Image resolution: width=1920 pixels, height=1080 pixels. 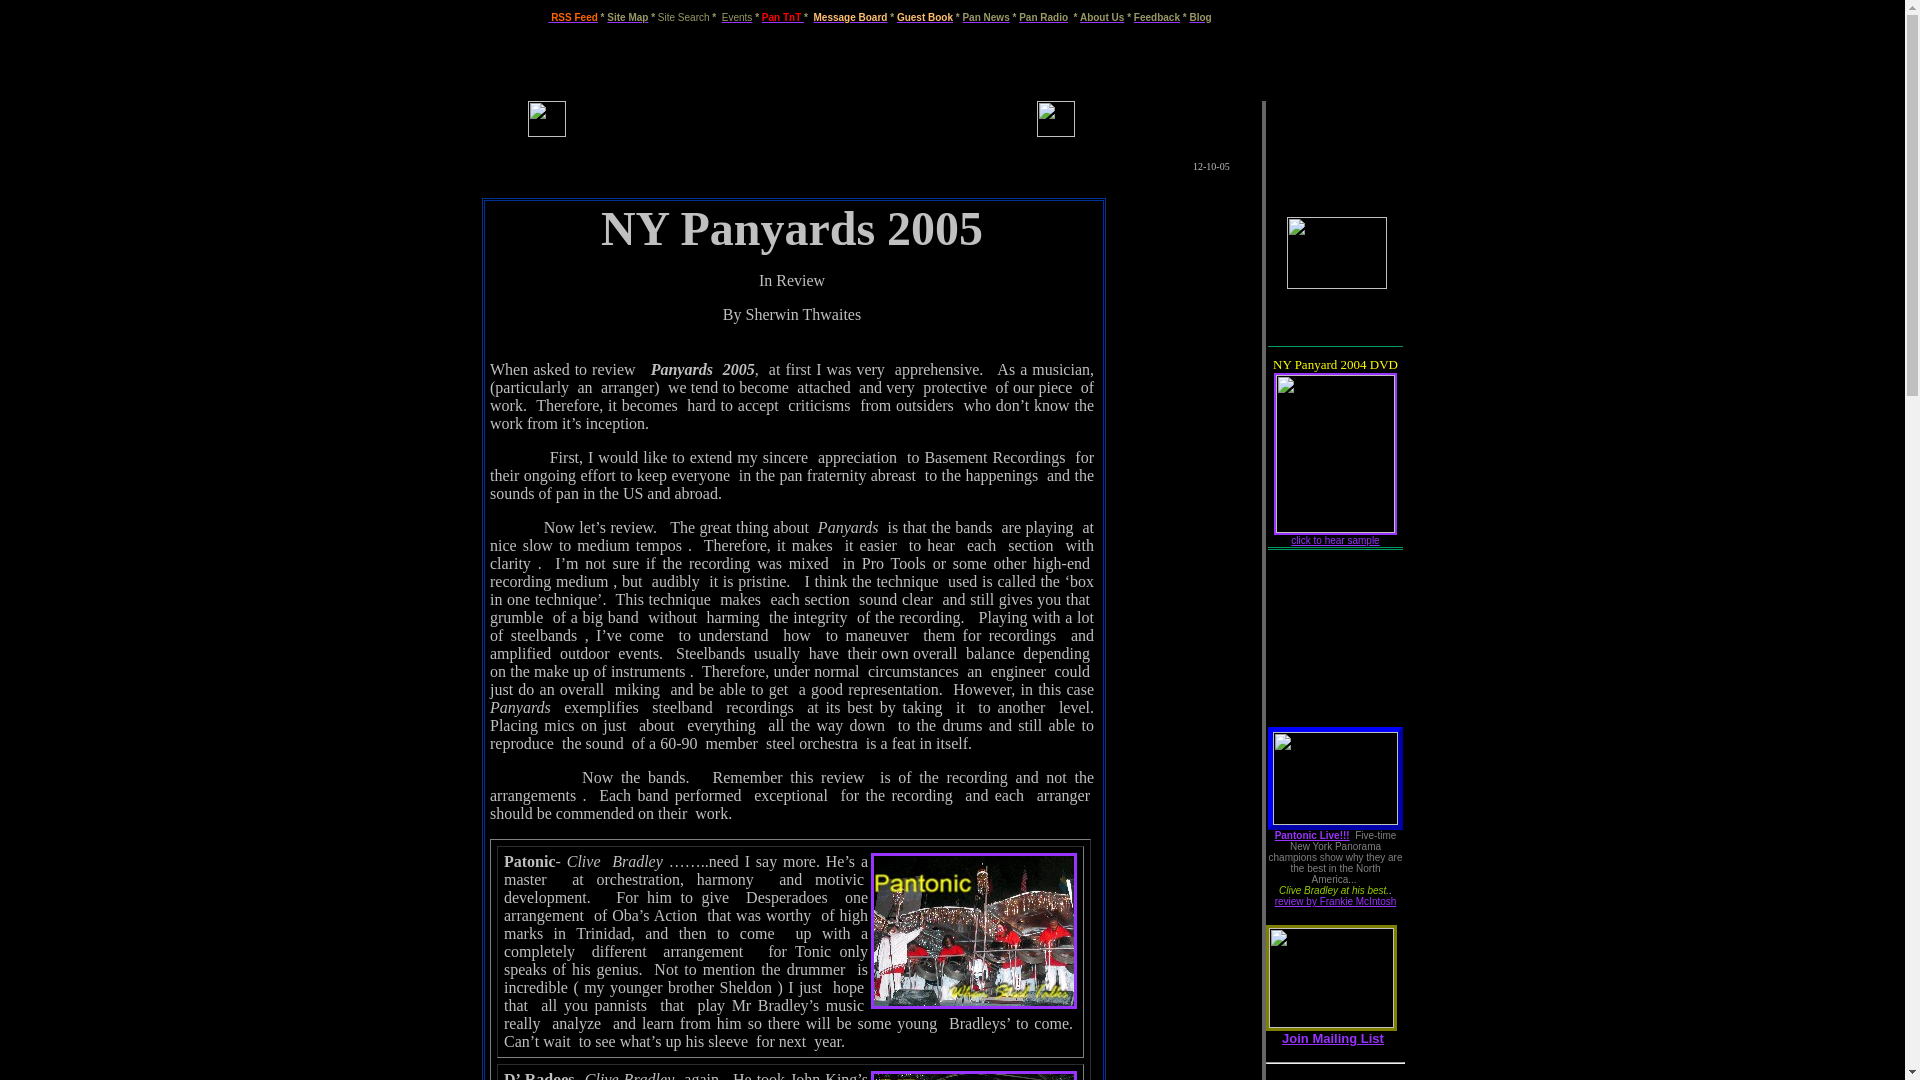 What do you see at coordinates (1157, 16) in the screenshot?
I see `Feedback` at bounding box center [1157, 16].